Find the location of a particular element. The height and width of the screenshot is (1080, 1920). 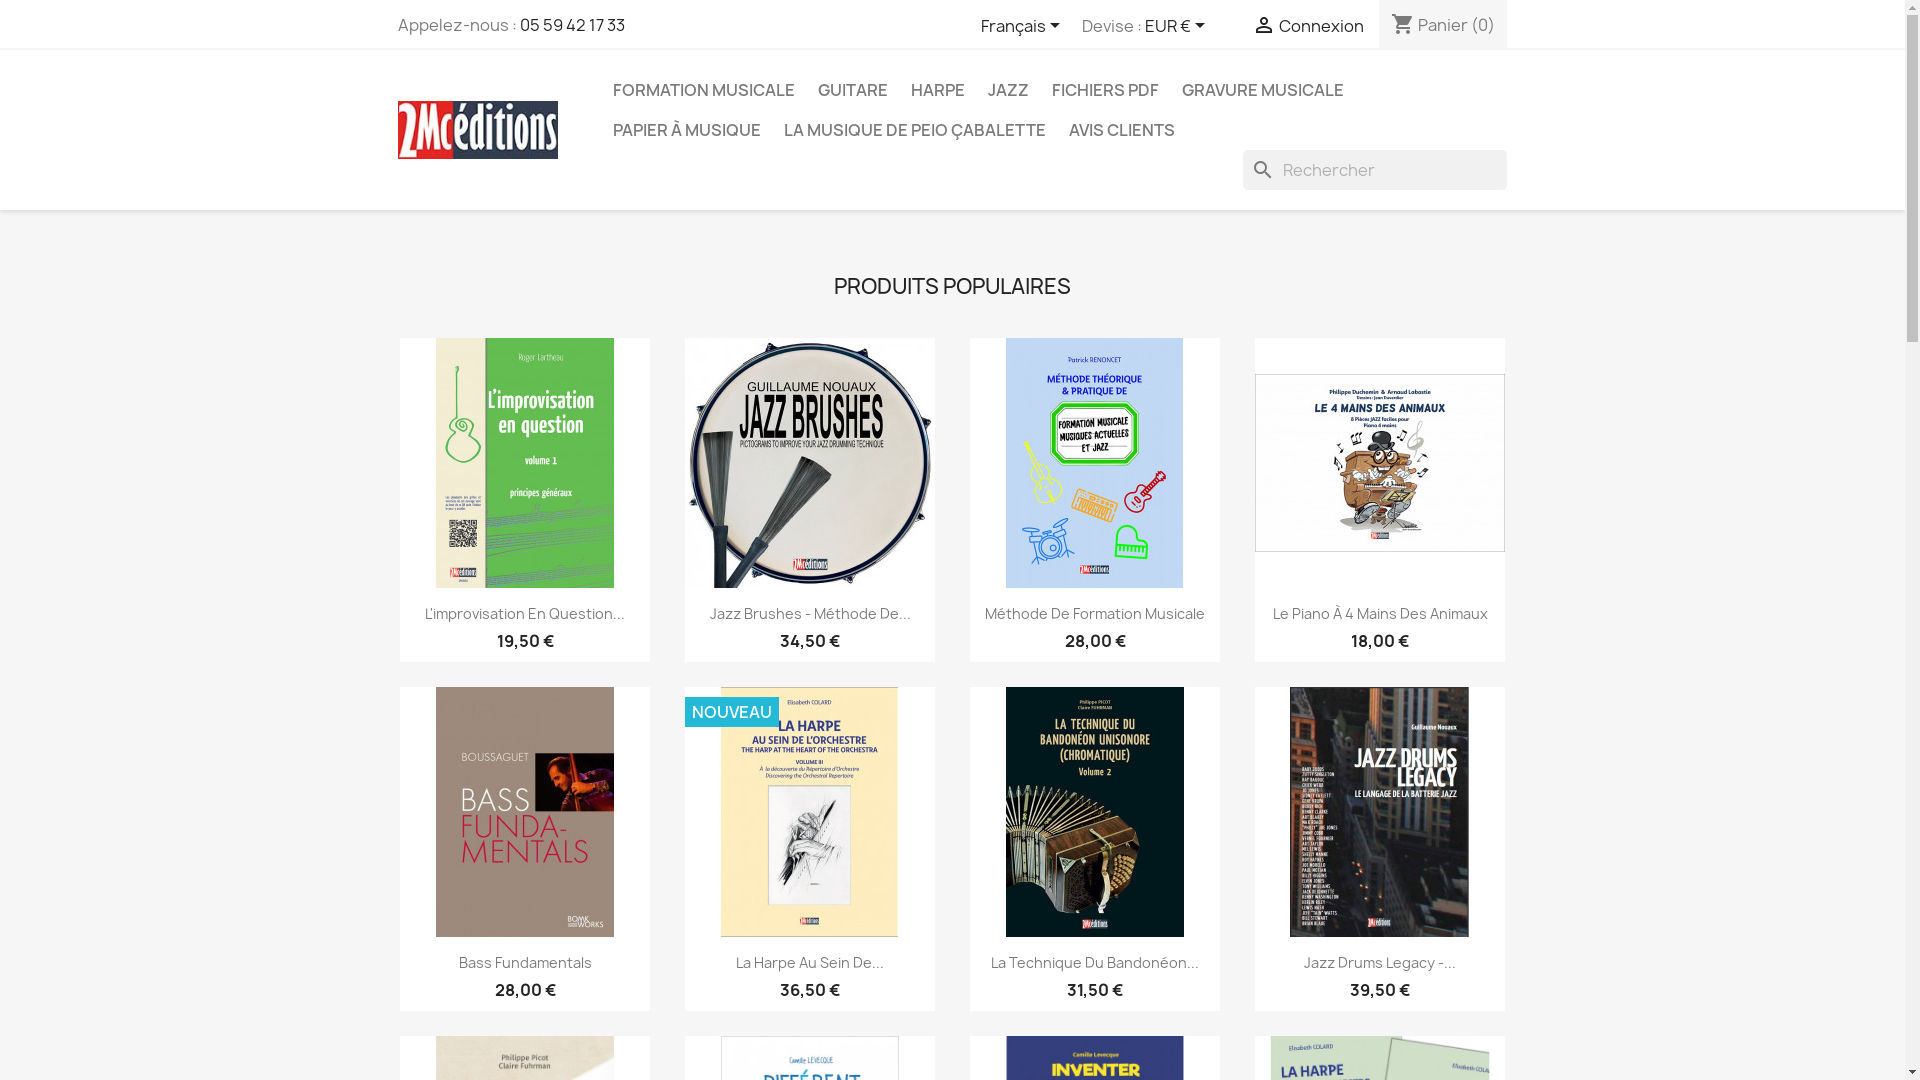

AVIS CLIENTS is located at coordinates (1121, 130).